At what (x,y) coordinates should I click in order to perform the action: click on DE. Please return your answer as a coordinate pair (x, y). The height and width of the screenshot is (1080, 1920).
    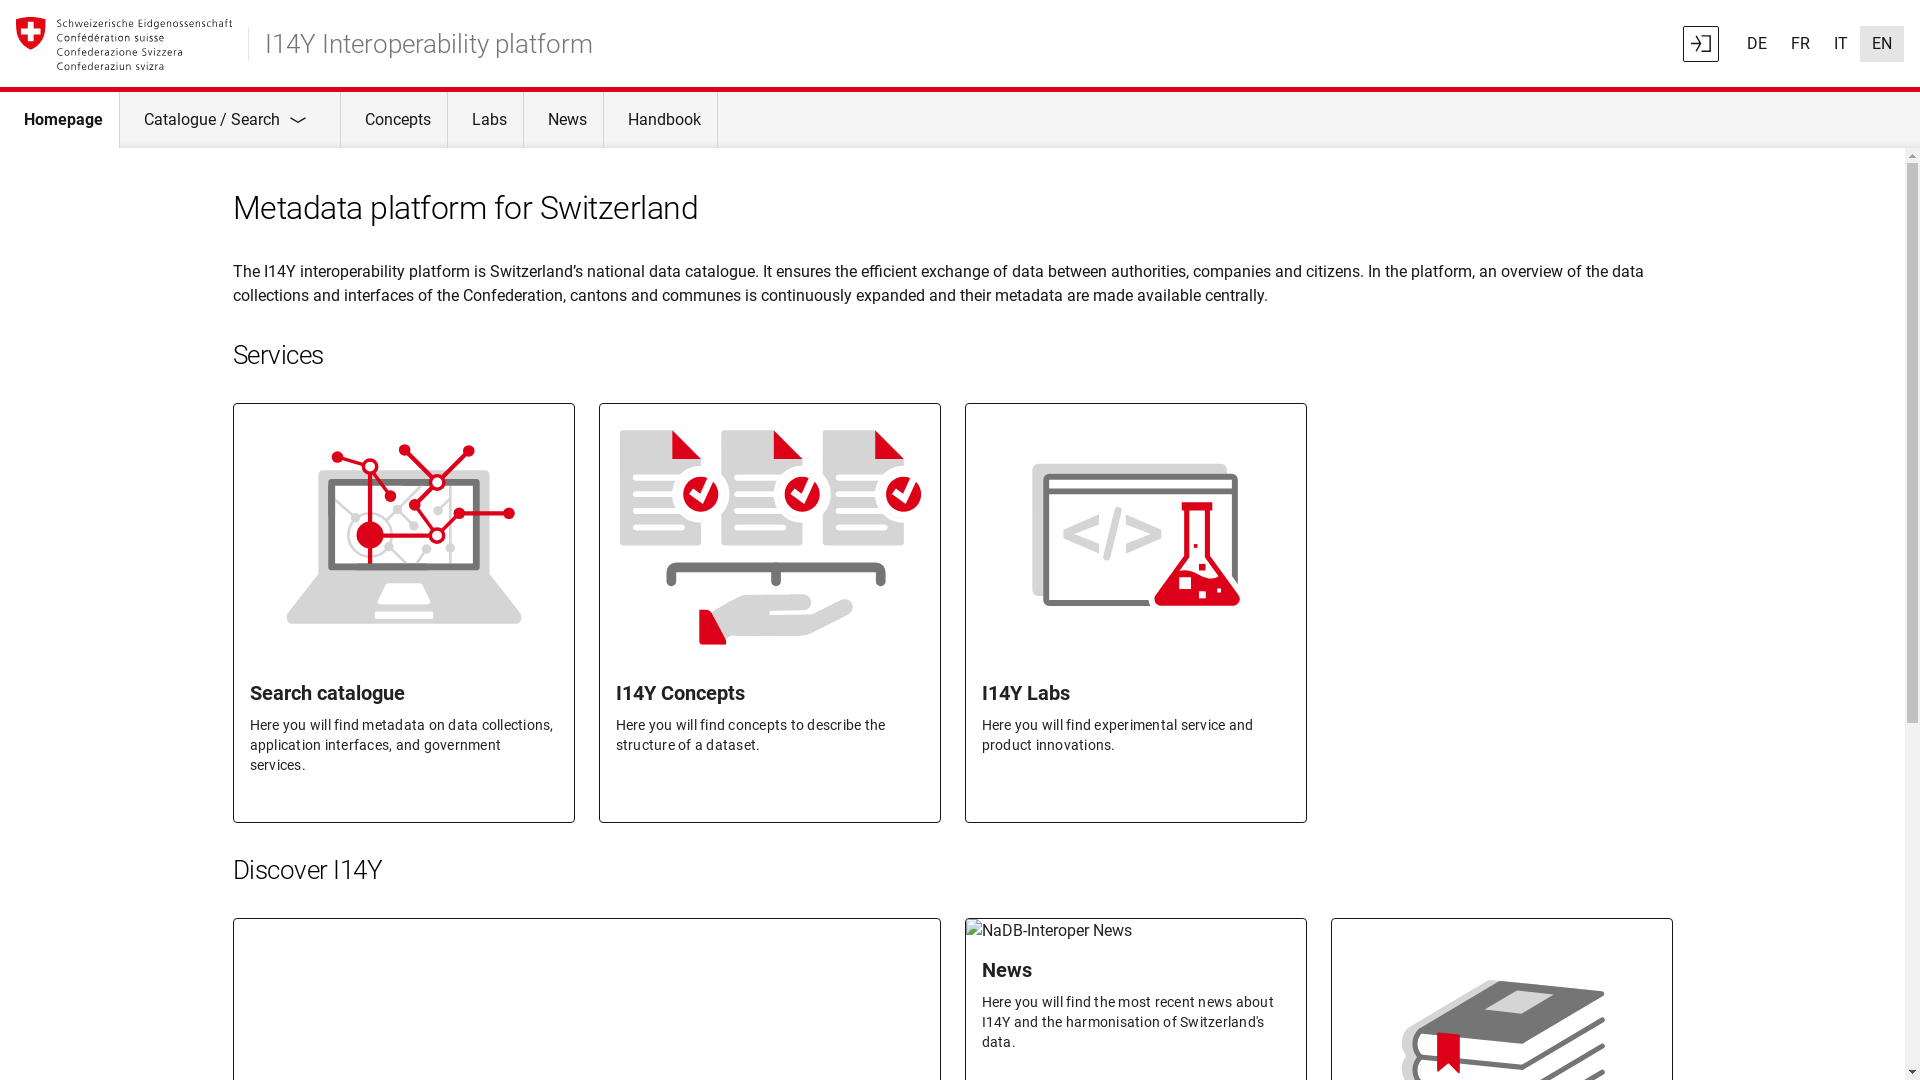
    Looking at the image, I should click on (1757, 44).